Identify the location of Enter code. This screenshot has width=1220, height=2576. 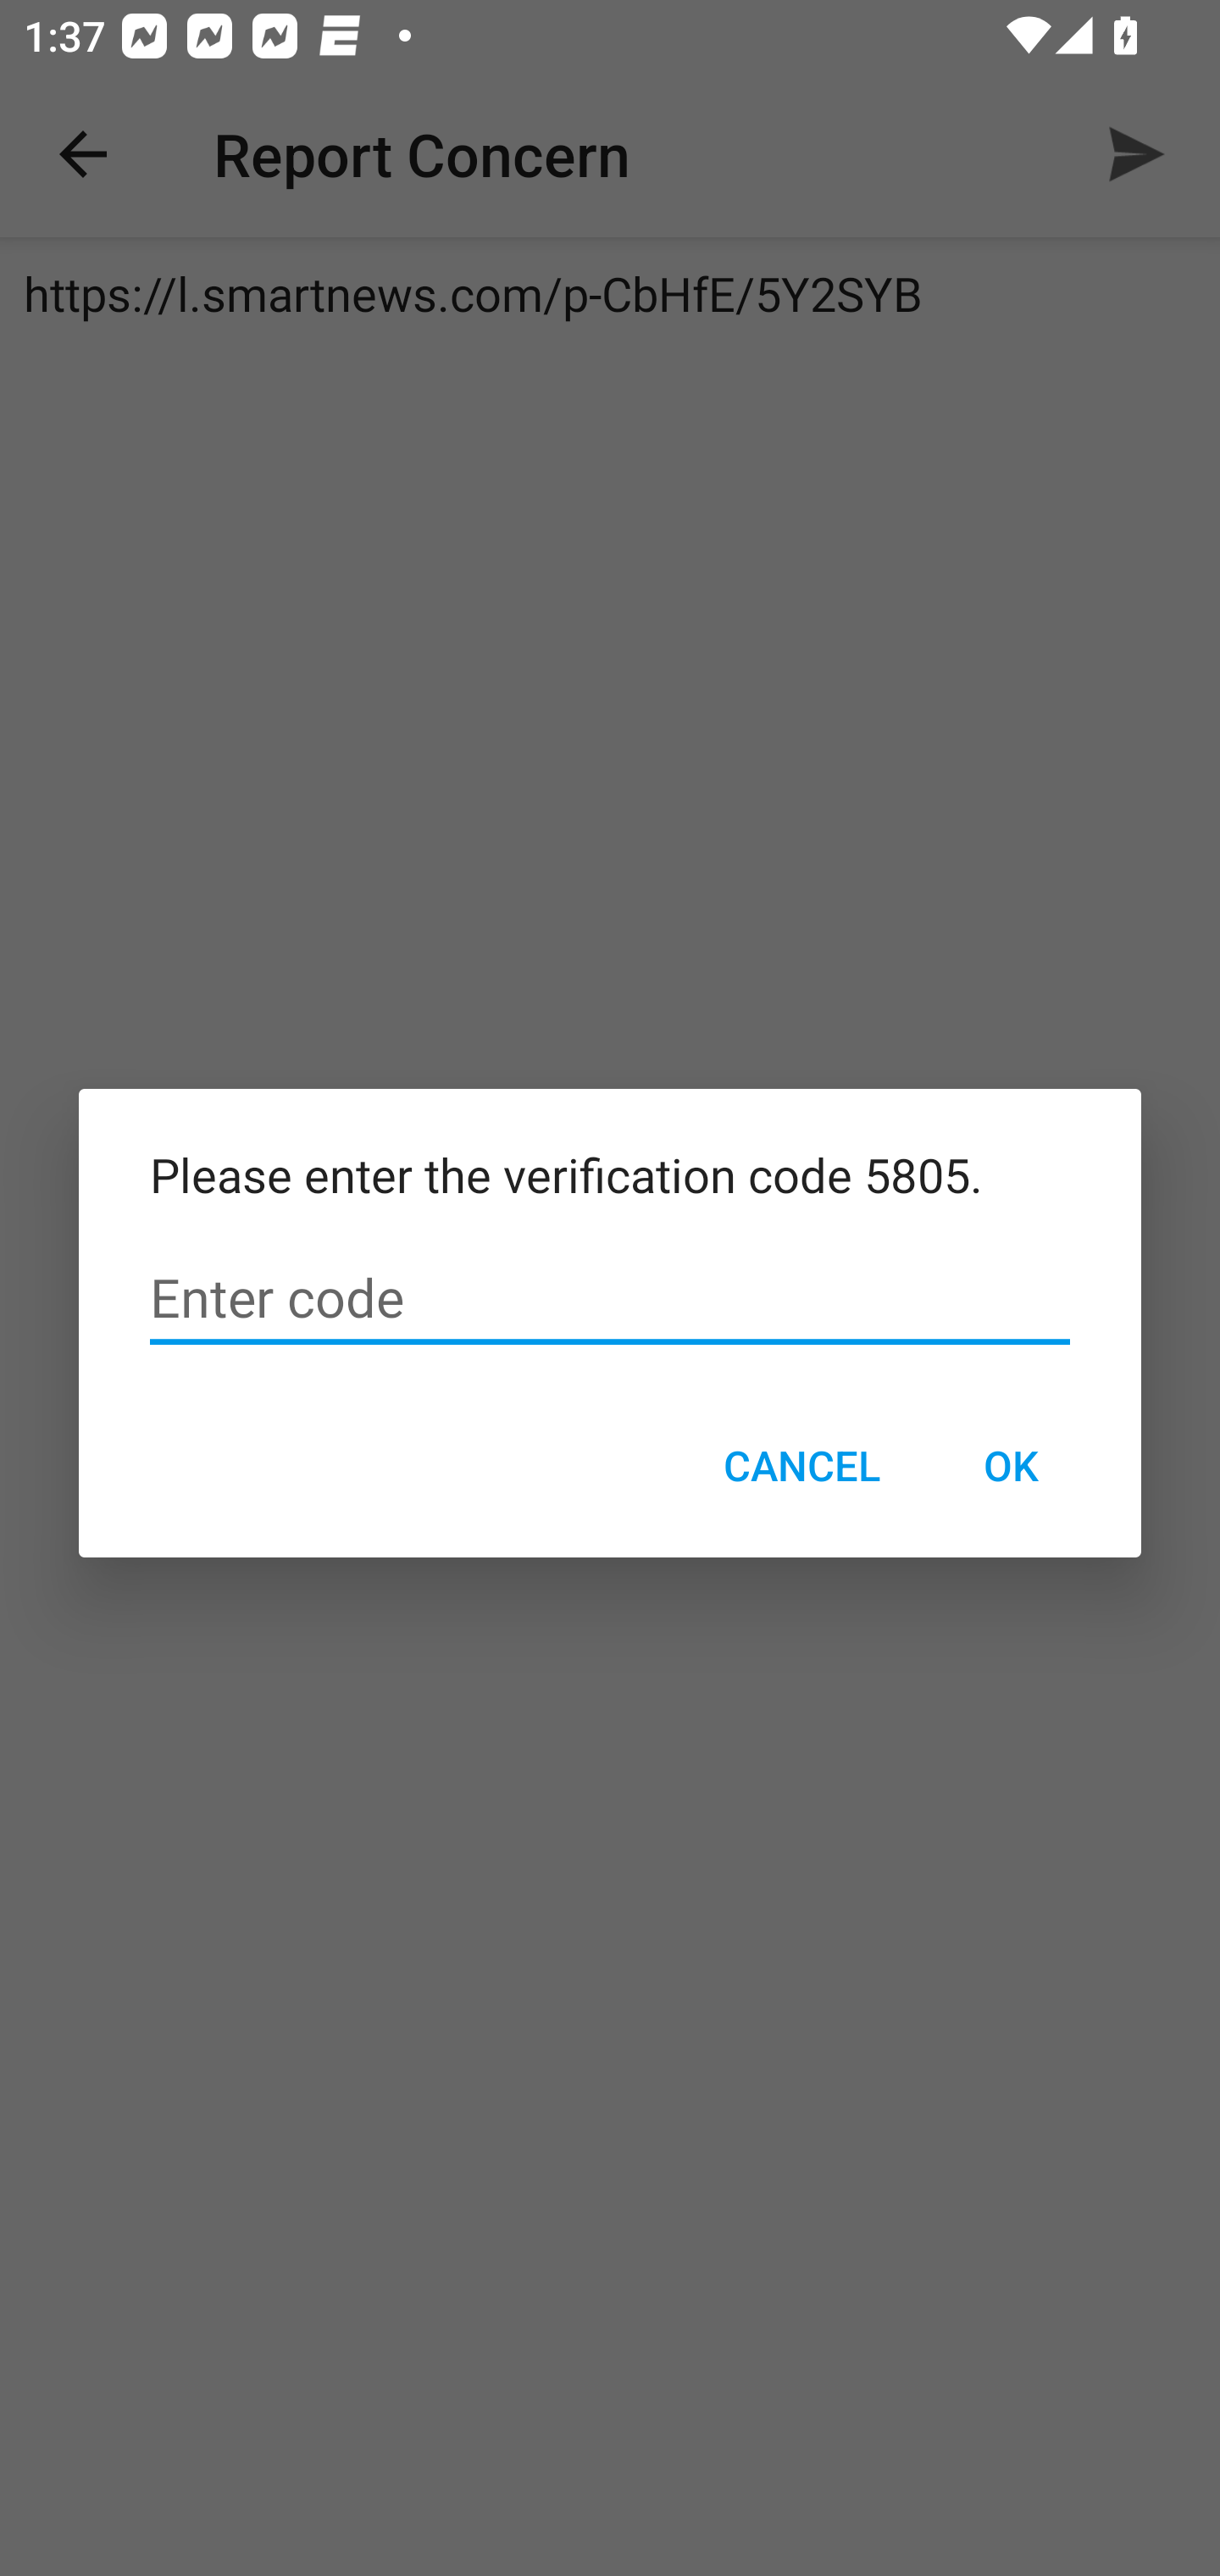
(610, 1298).